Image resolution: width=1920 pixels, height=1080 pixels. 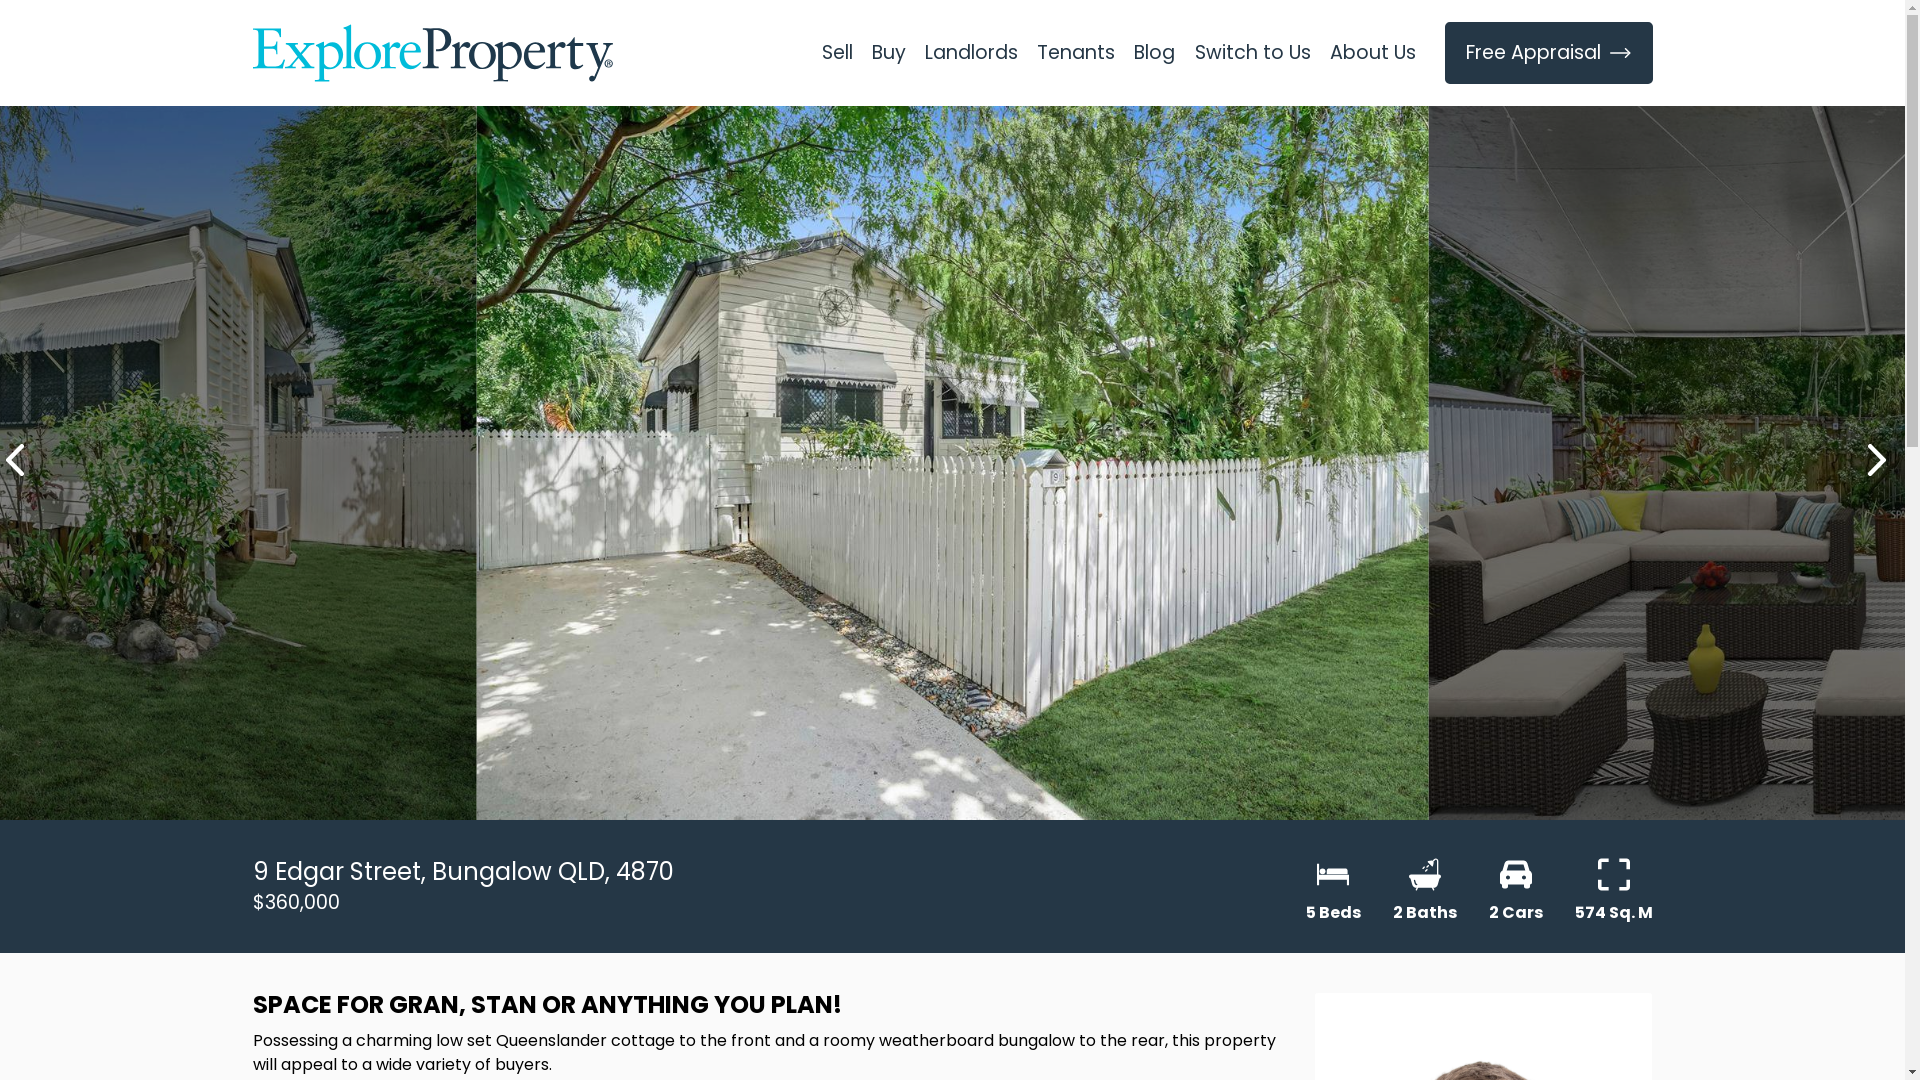 I want to click on Sell, so click(x=837, y=53).